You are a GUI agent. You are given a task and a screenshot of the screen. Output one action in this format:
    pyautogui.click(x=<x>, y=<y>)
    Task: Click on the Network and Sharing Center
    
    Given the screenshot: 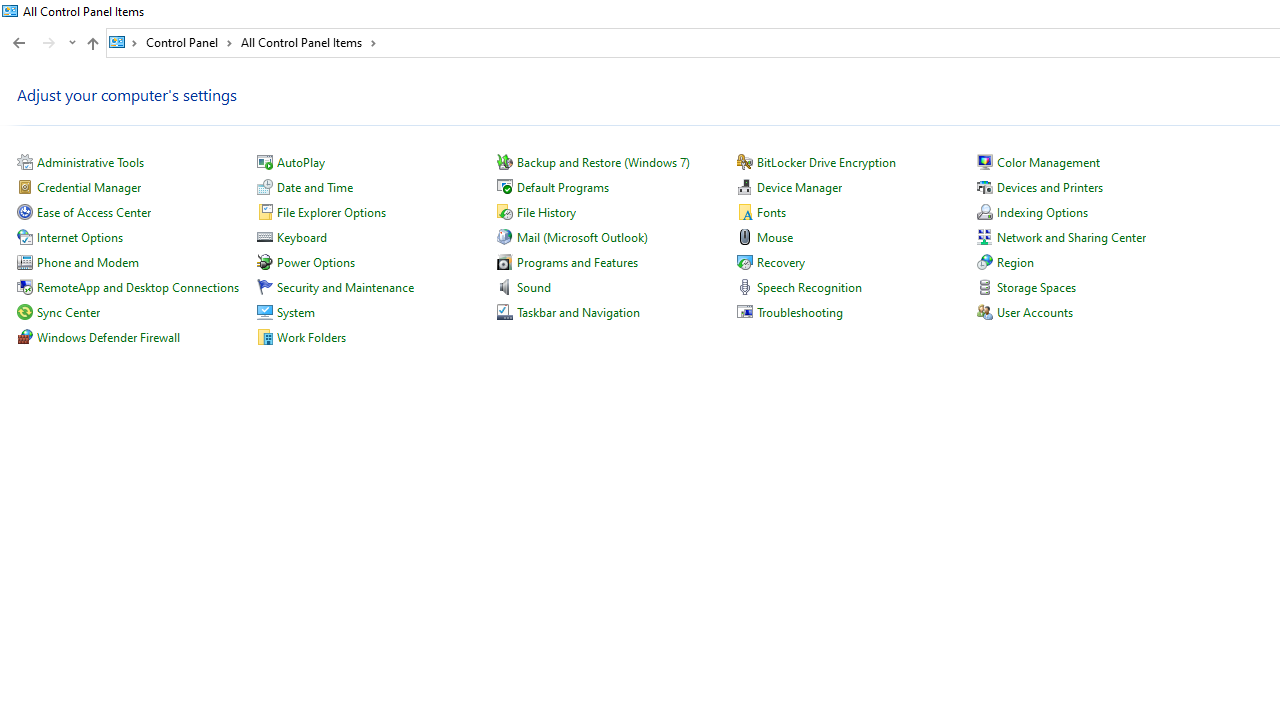 What is the action you would take?
    pyautogui.click(x=1071, y=236)
    